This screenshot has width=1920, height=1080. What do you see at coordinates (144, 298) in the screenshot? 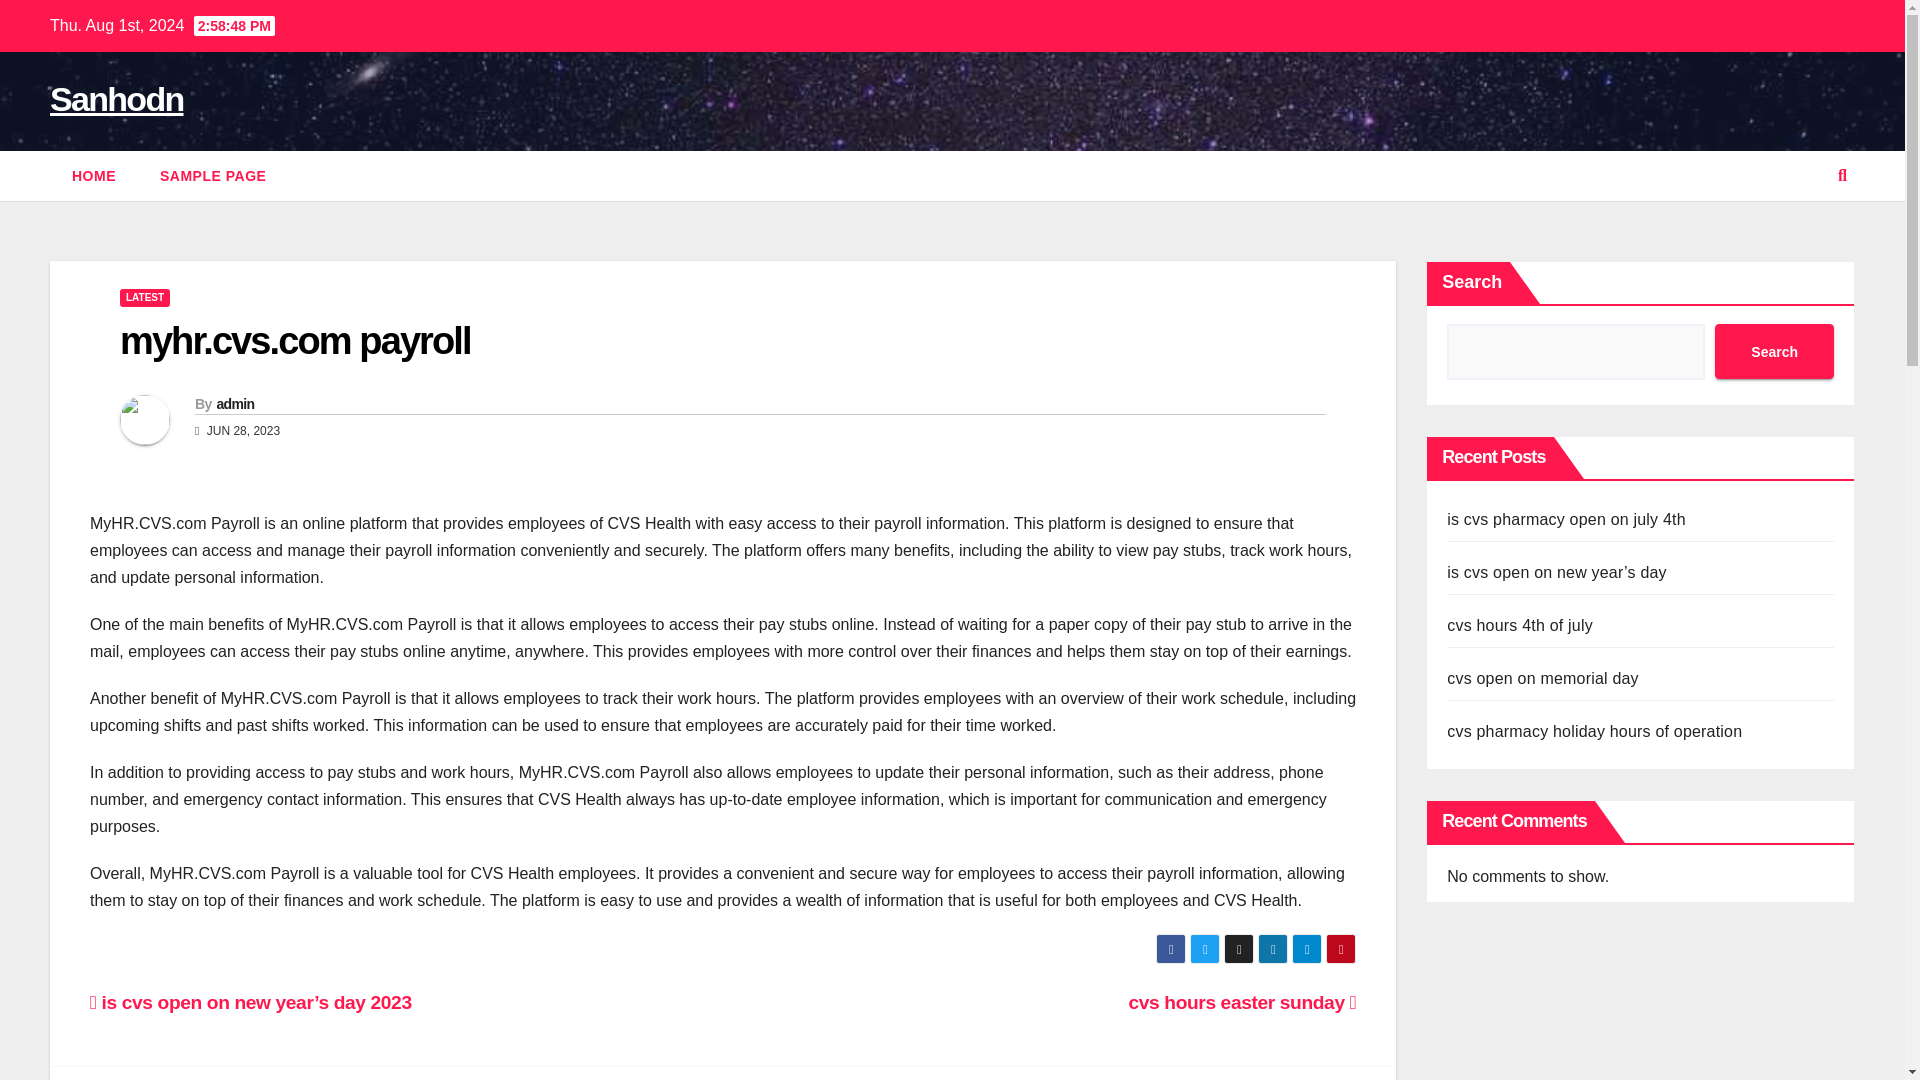
I see `LATEST` at bounding box center [144, 298].